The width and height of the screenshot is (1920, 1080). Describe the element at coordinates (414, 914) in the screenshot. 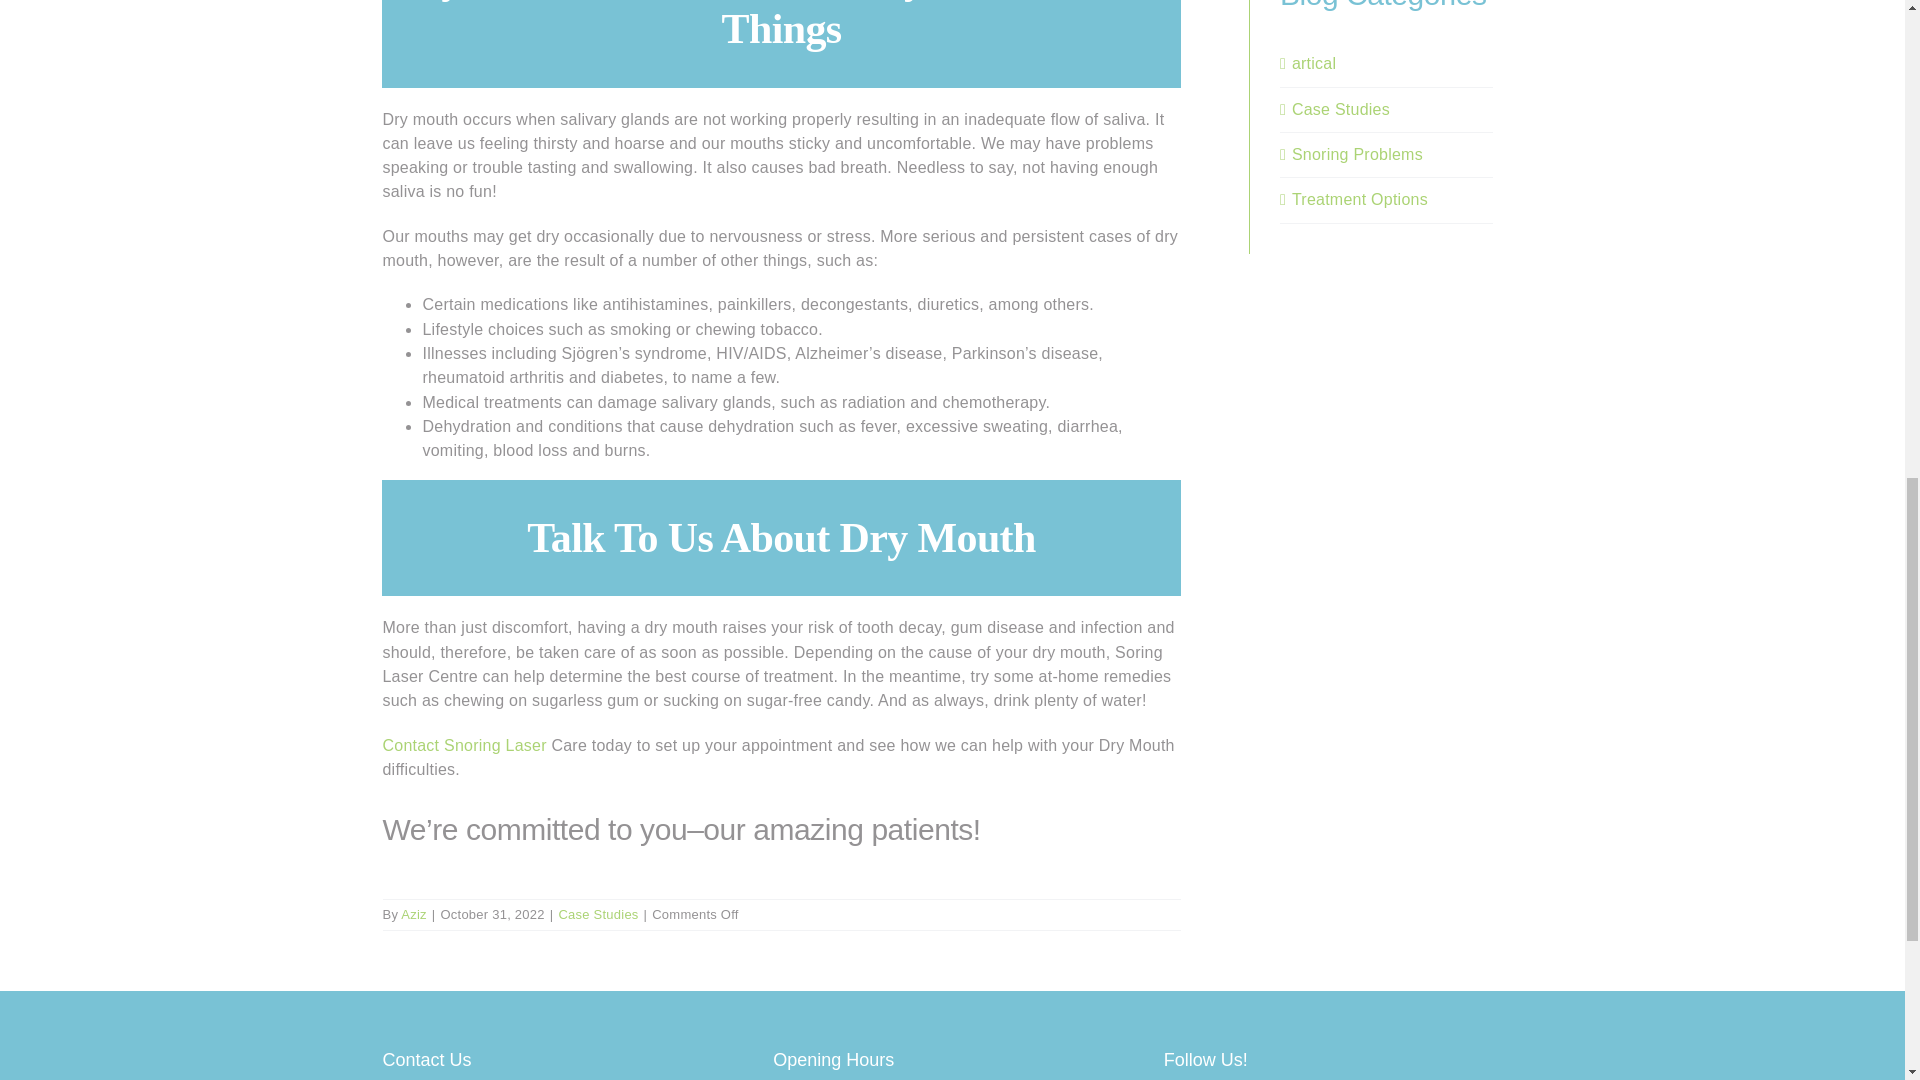

I see `Posts by Aziz` at that location.